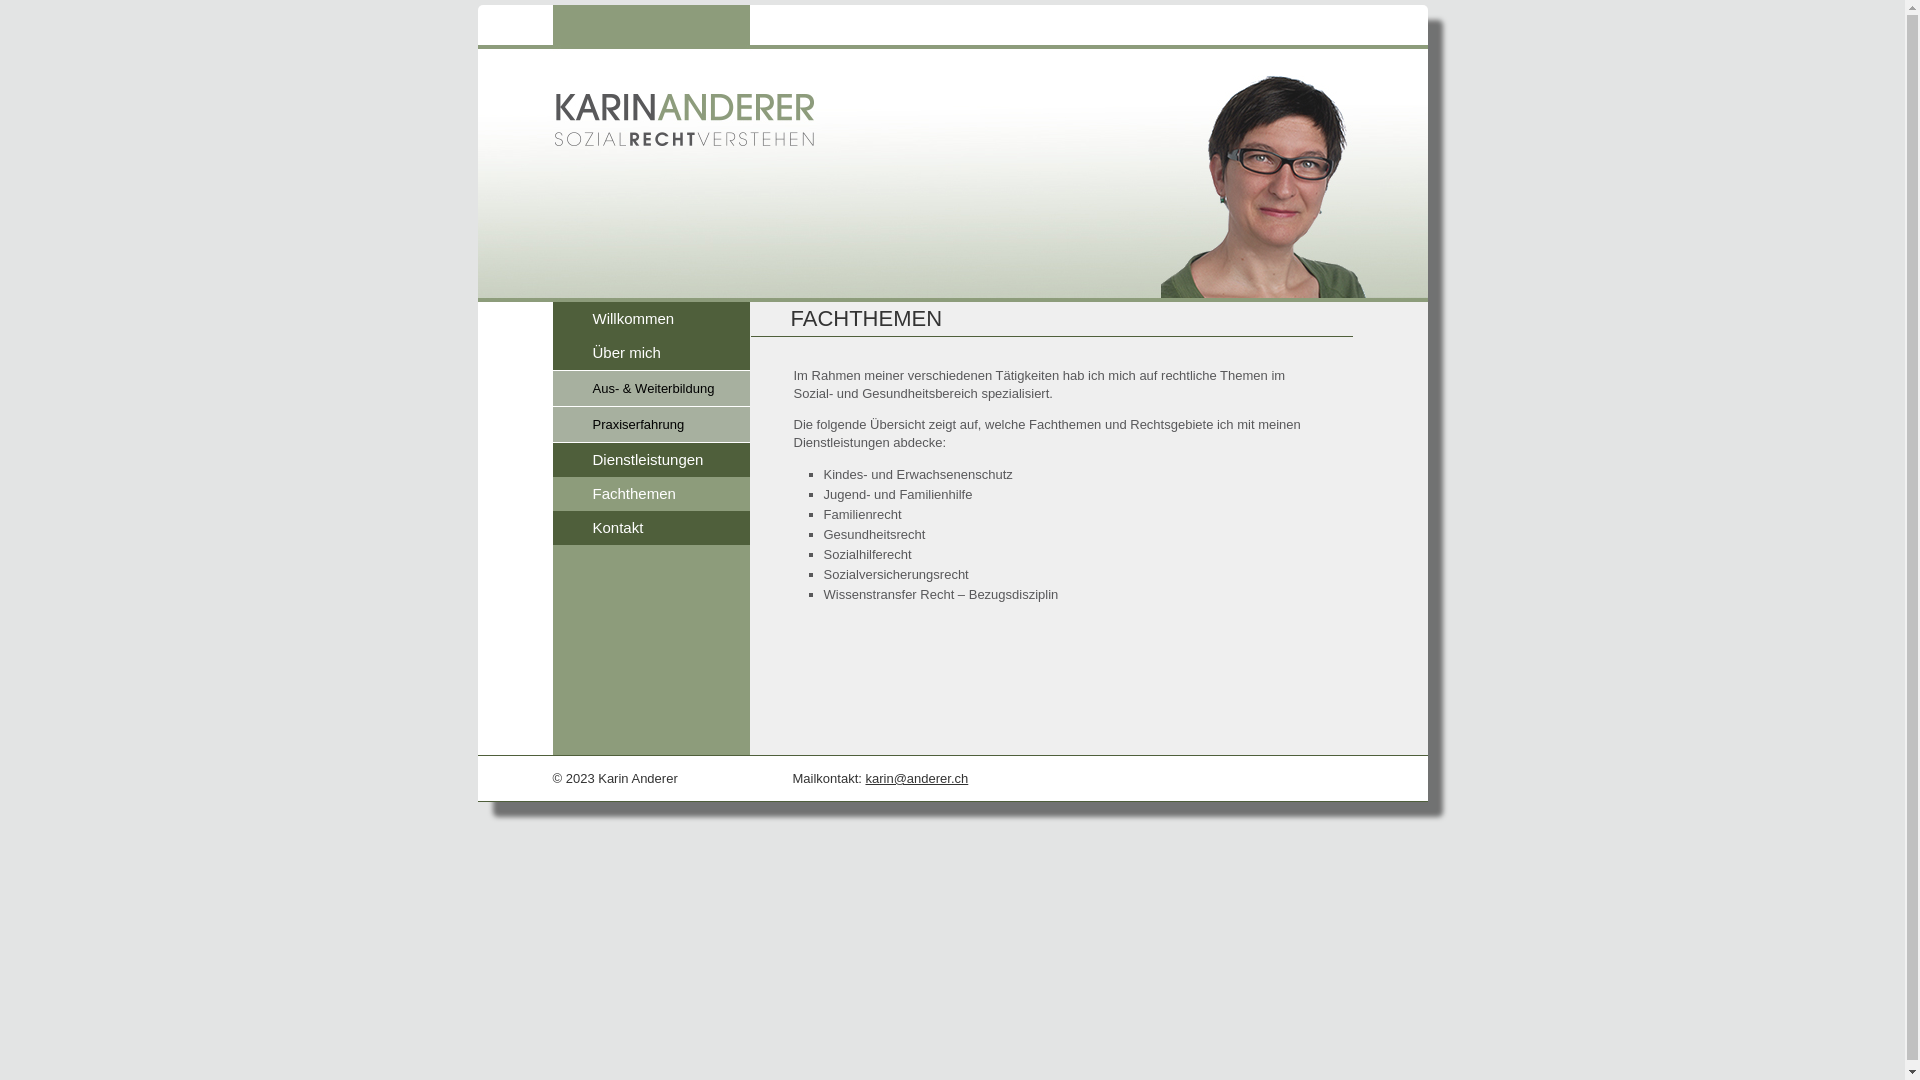 Image resolution: width=1920 pixels, height=1080 pixels. I want to click on karin@anderer.ch, so click(916, 778).